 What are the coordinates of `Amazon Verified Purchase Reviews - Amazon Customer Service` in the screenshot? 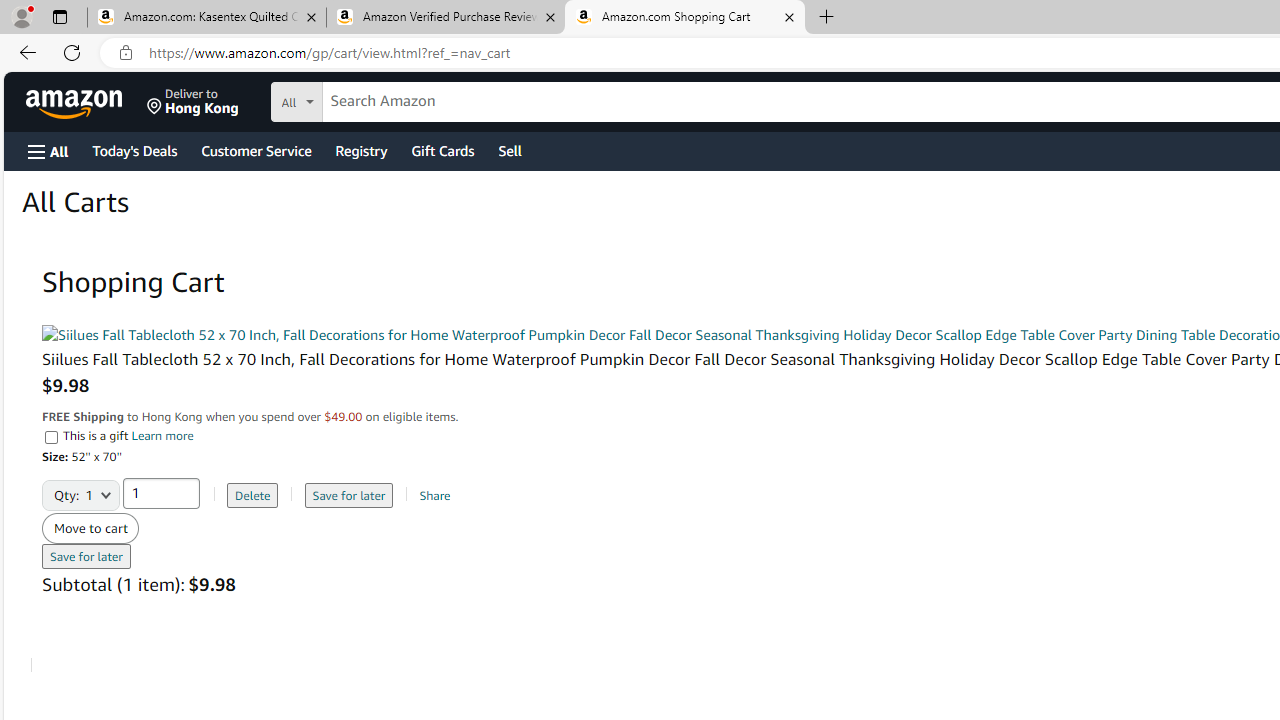 It's located at (445, 18).